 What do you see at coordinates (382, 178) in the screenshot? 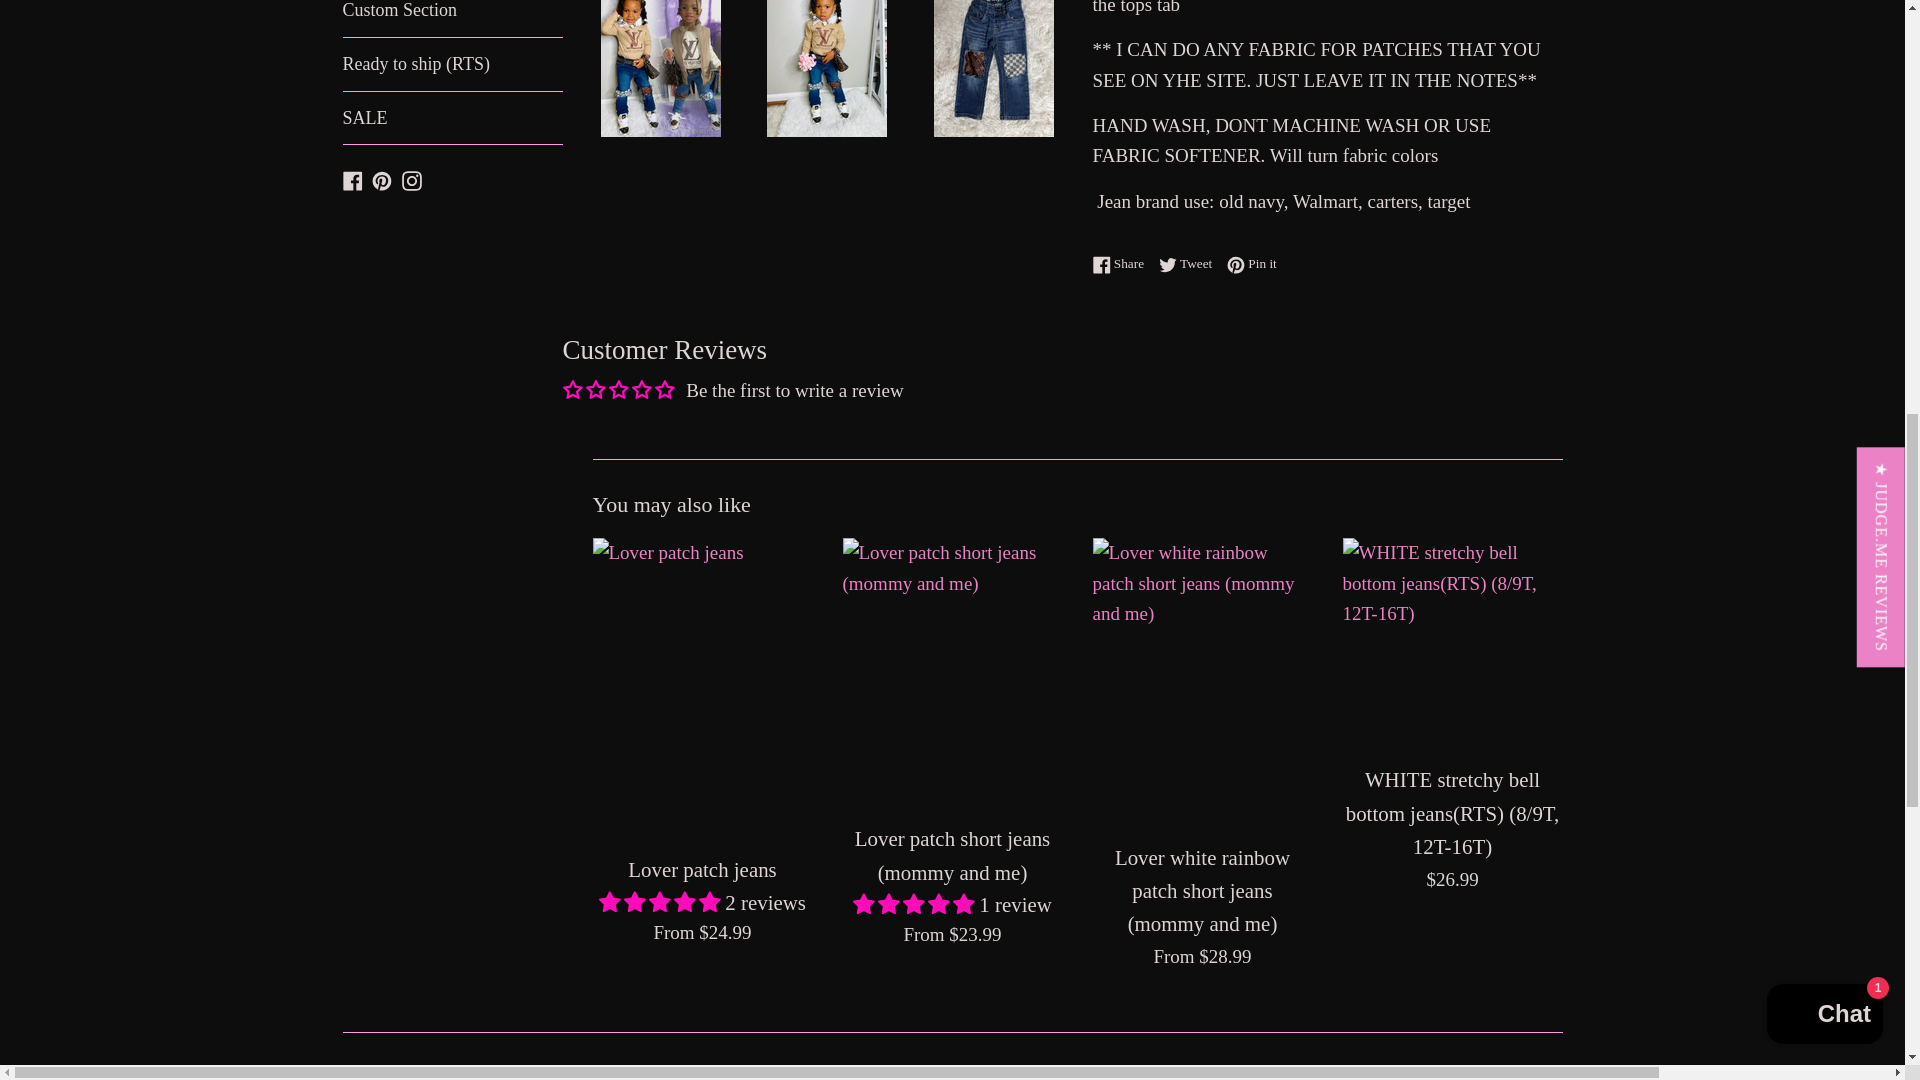
I see `SALE` at bounding box center [382, 178].